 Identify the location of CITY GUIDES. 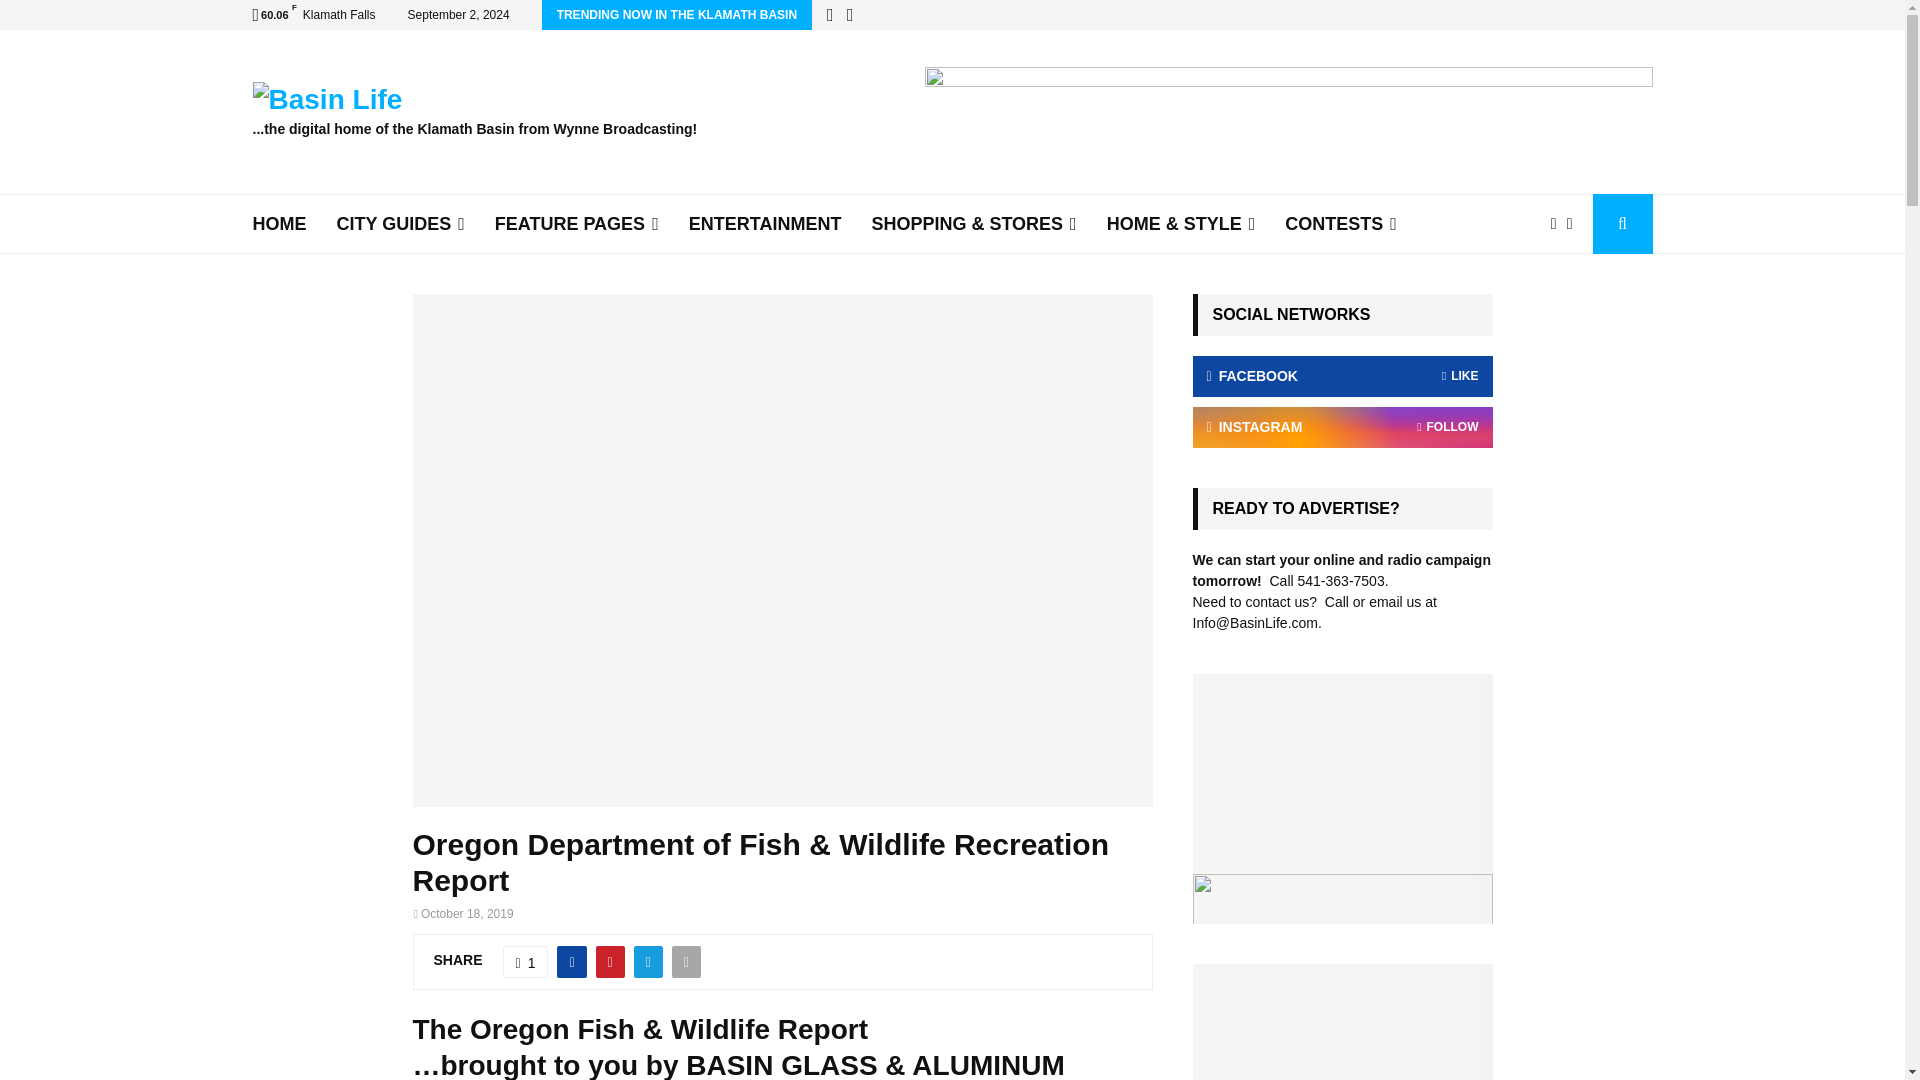
(400, 224).